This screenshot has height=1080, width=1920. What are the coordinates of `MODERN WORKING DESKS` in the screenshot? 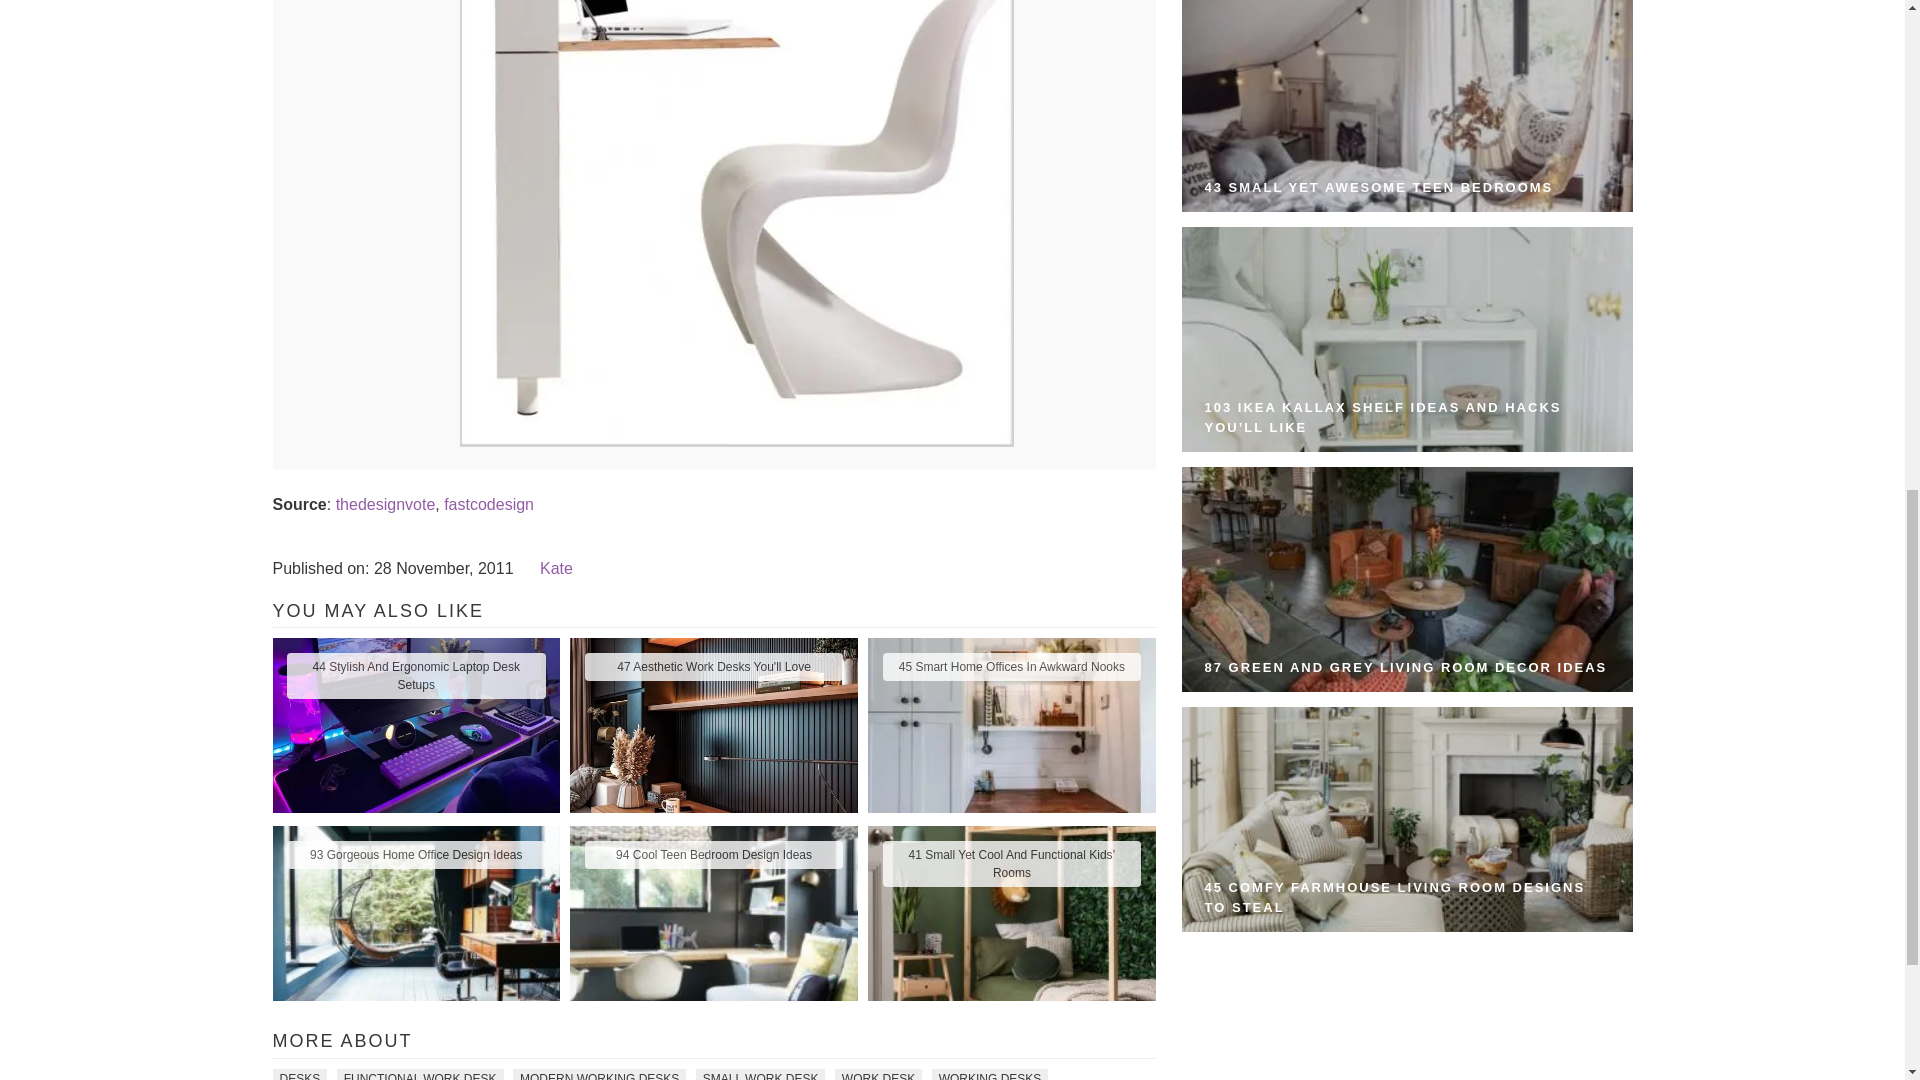 It's located at (598, 1074).